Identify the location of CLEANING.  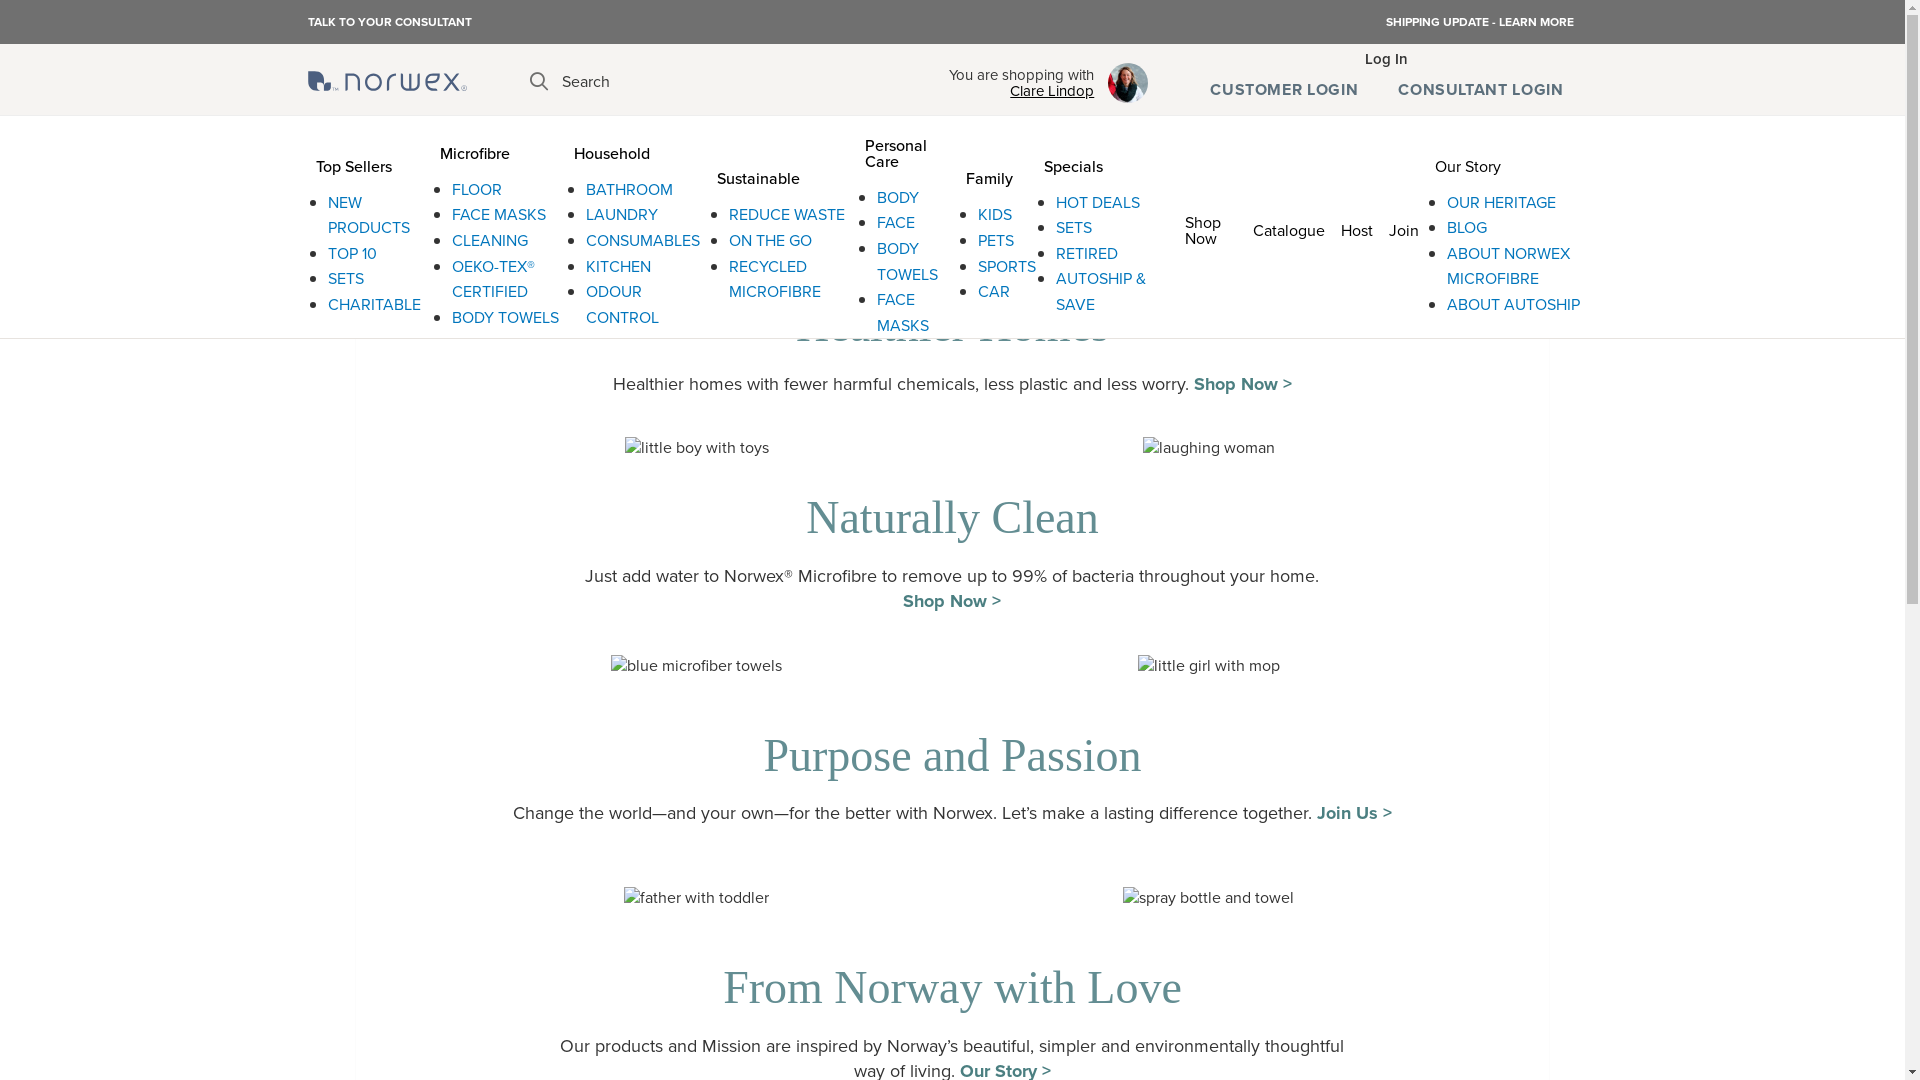
(490, 240).